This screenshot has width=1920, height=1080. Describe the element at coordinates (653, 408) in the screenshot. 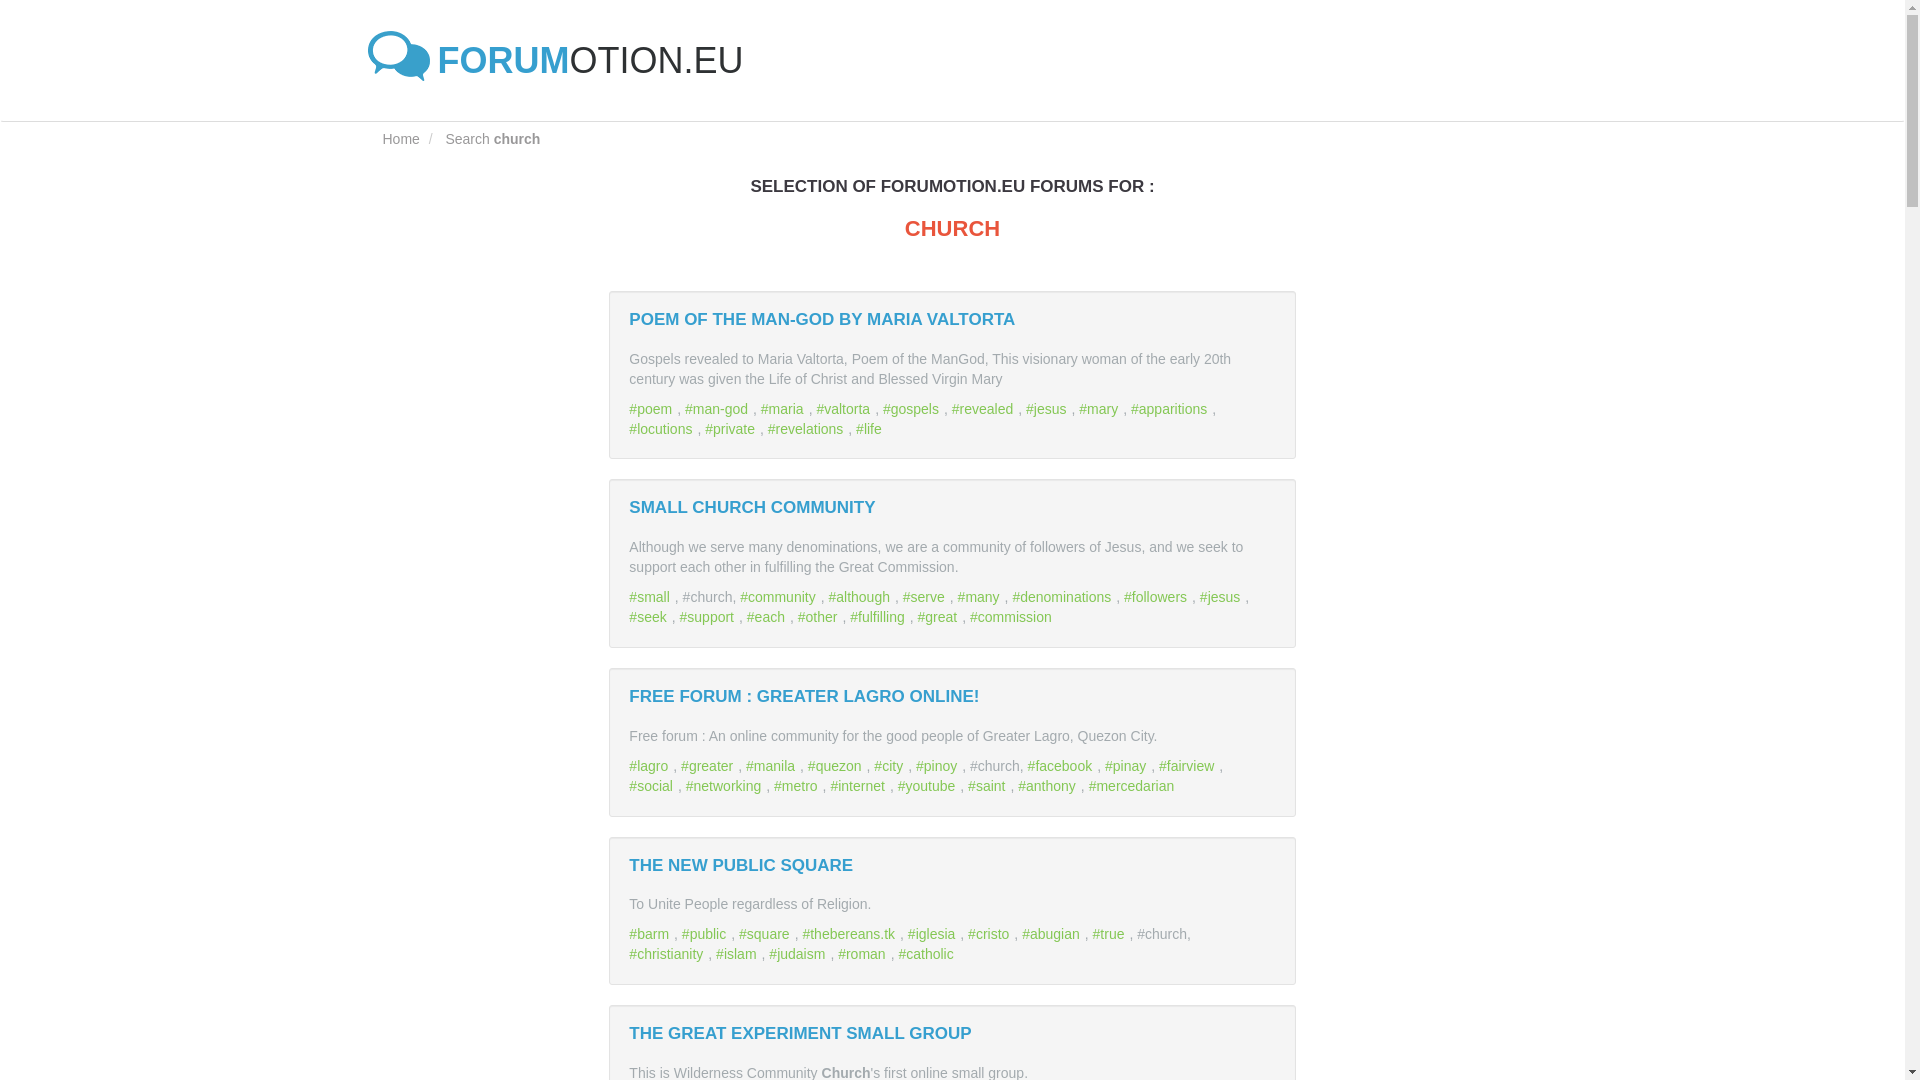

I see `poem` at that location.